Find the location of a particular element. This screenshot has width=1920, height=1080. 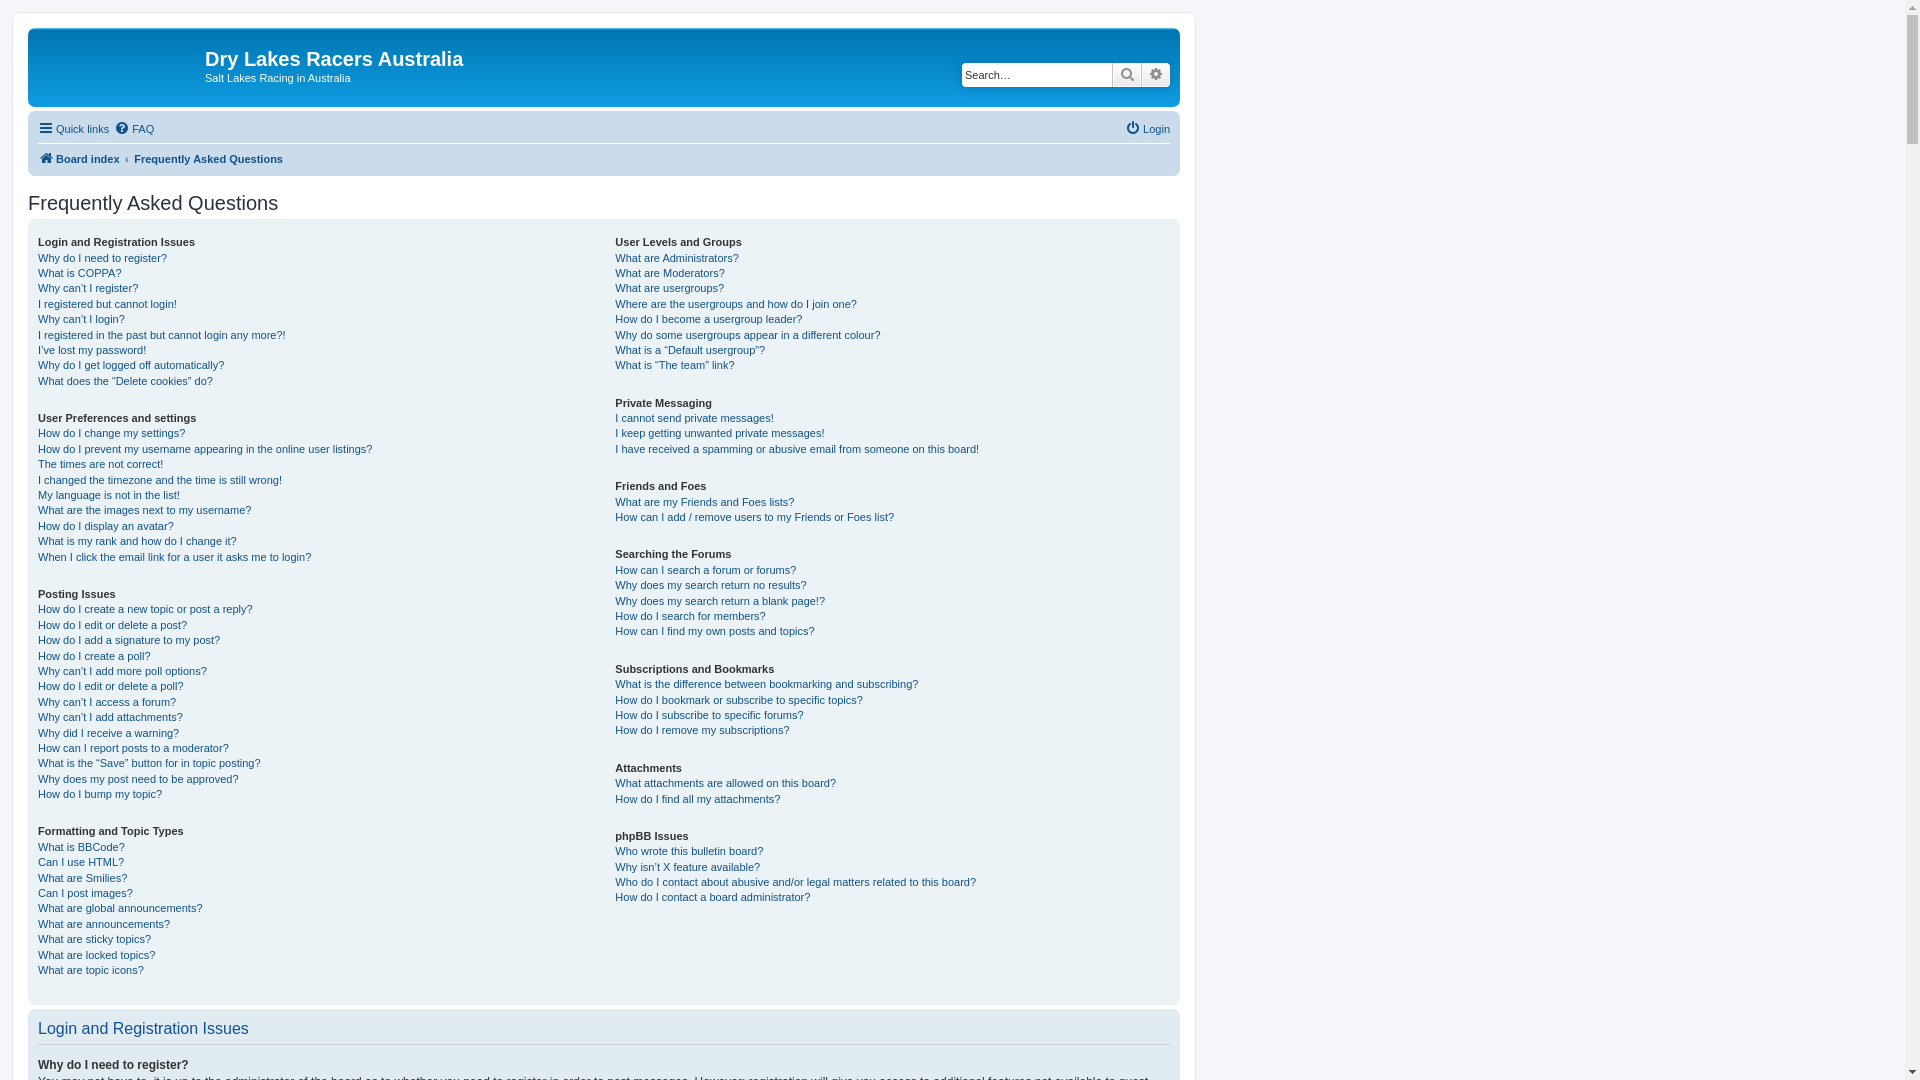

How do I subscribe to specific forums? is located at coordinates (709, 716).